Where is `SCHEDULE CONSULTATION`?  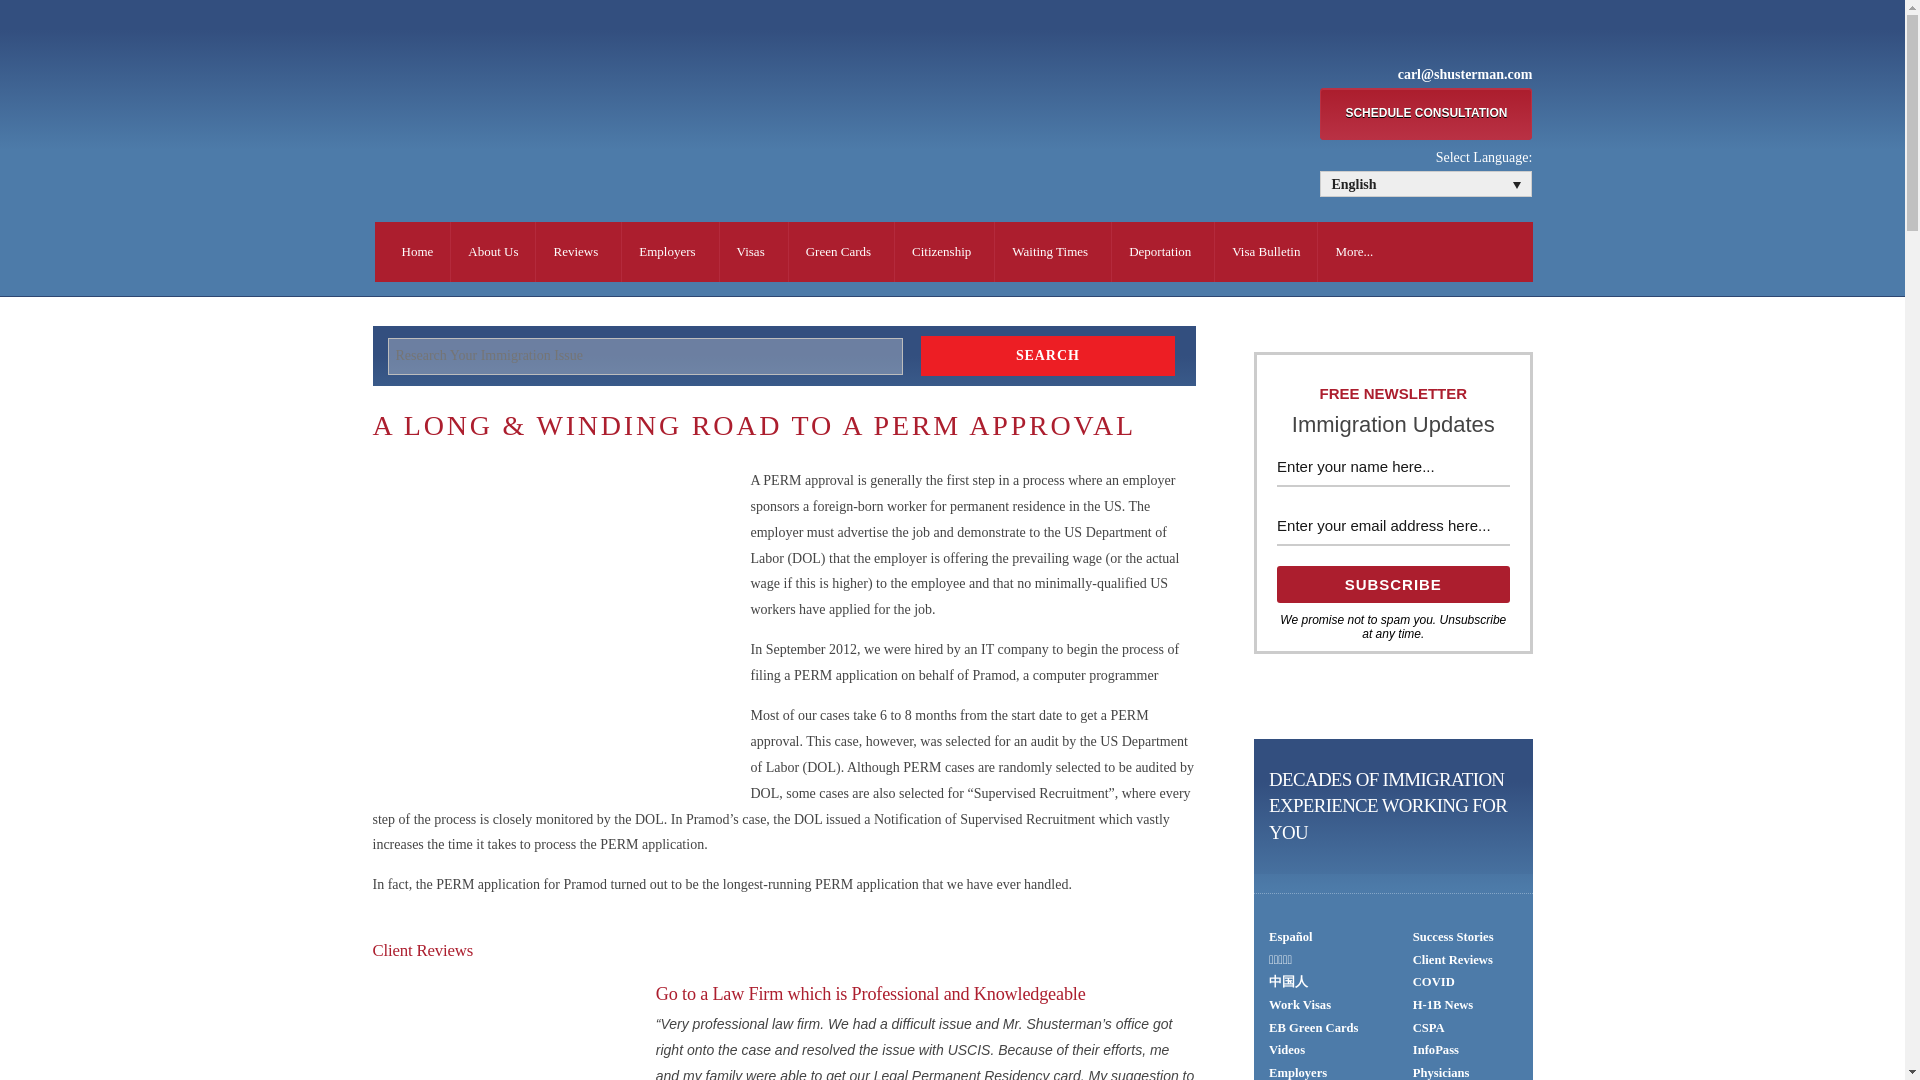
SCHEDULE CONSULTATION is located at coordinates (1426, 114).